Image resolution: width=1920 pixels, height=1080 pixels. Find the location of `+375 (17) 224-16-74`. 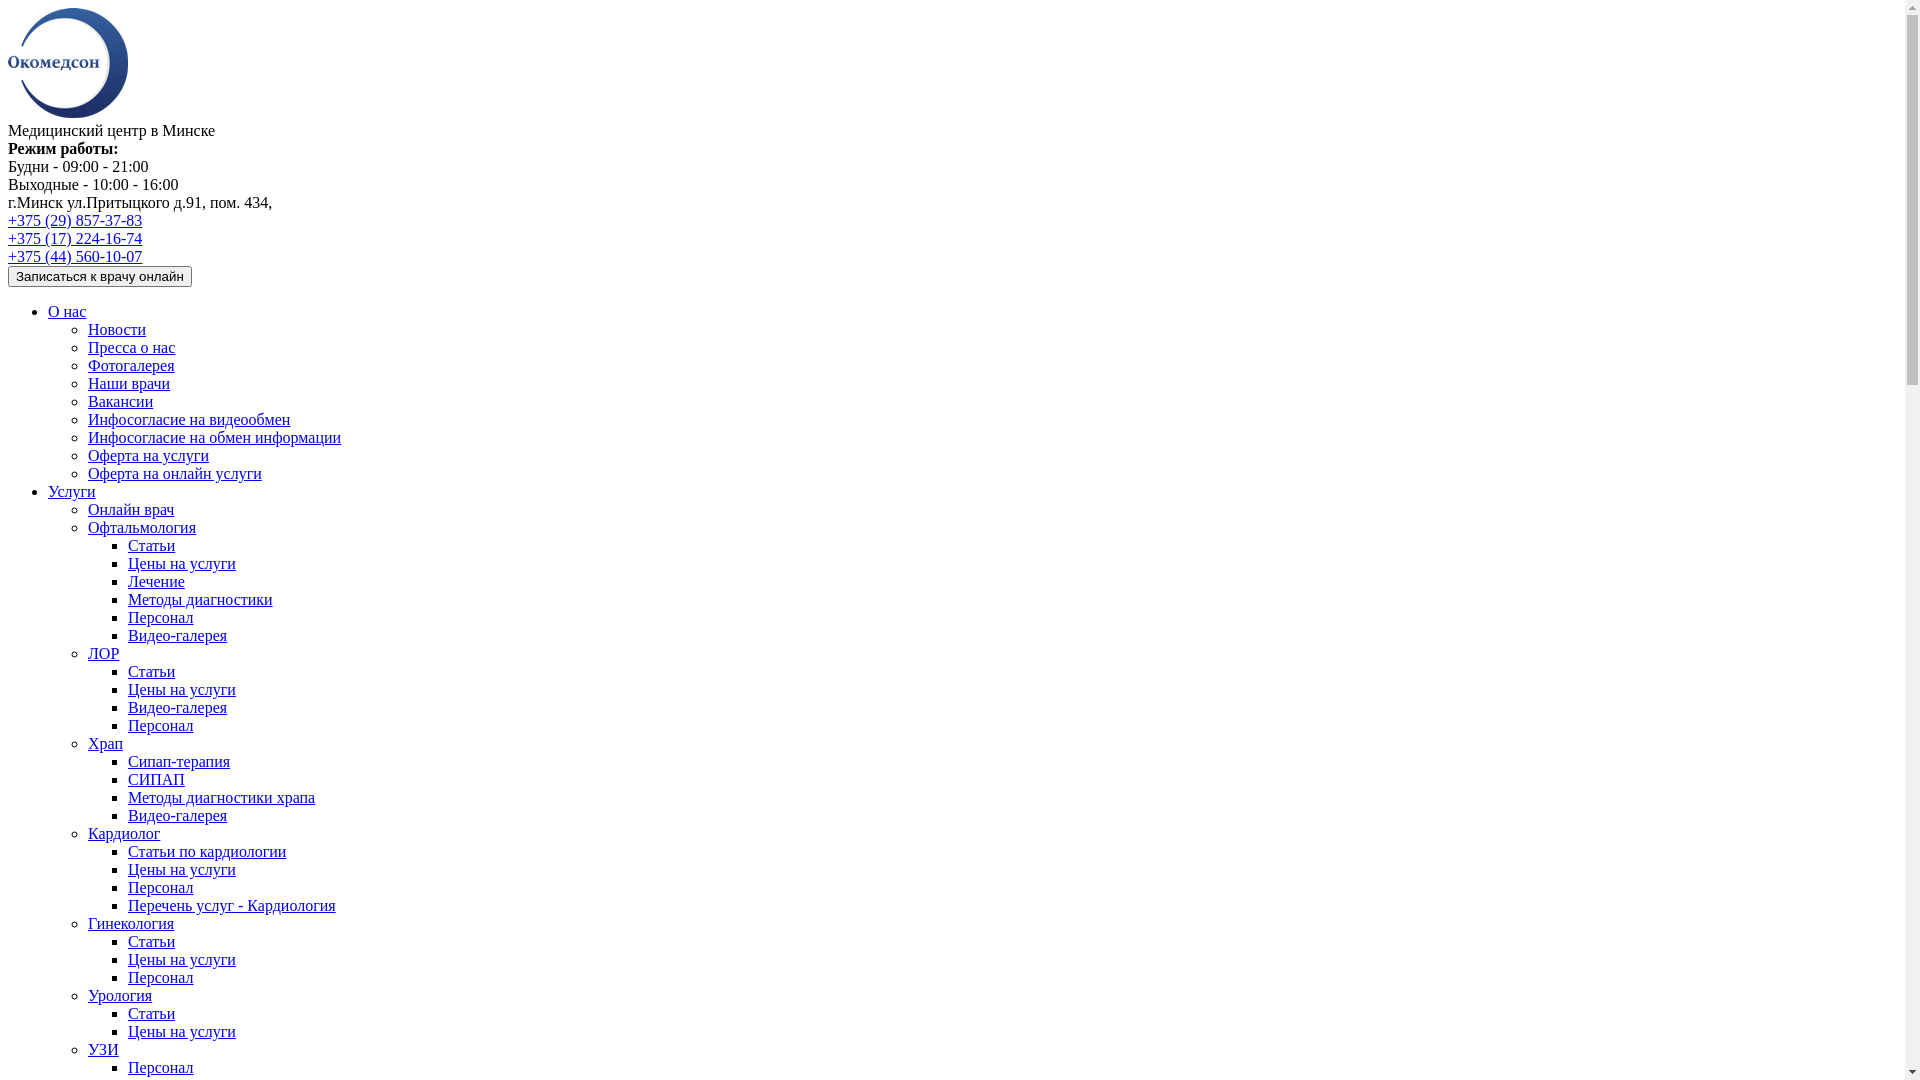

+375 (17) 224-16-74 is located at coordinates (75, 238).